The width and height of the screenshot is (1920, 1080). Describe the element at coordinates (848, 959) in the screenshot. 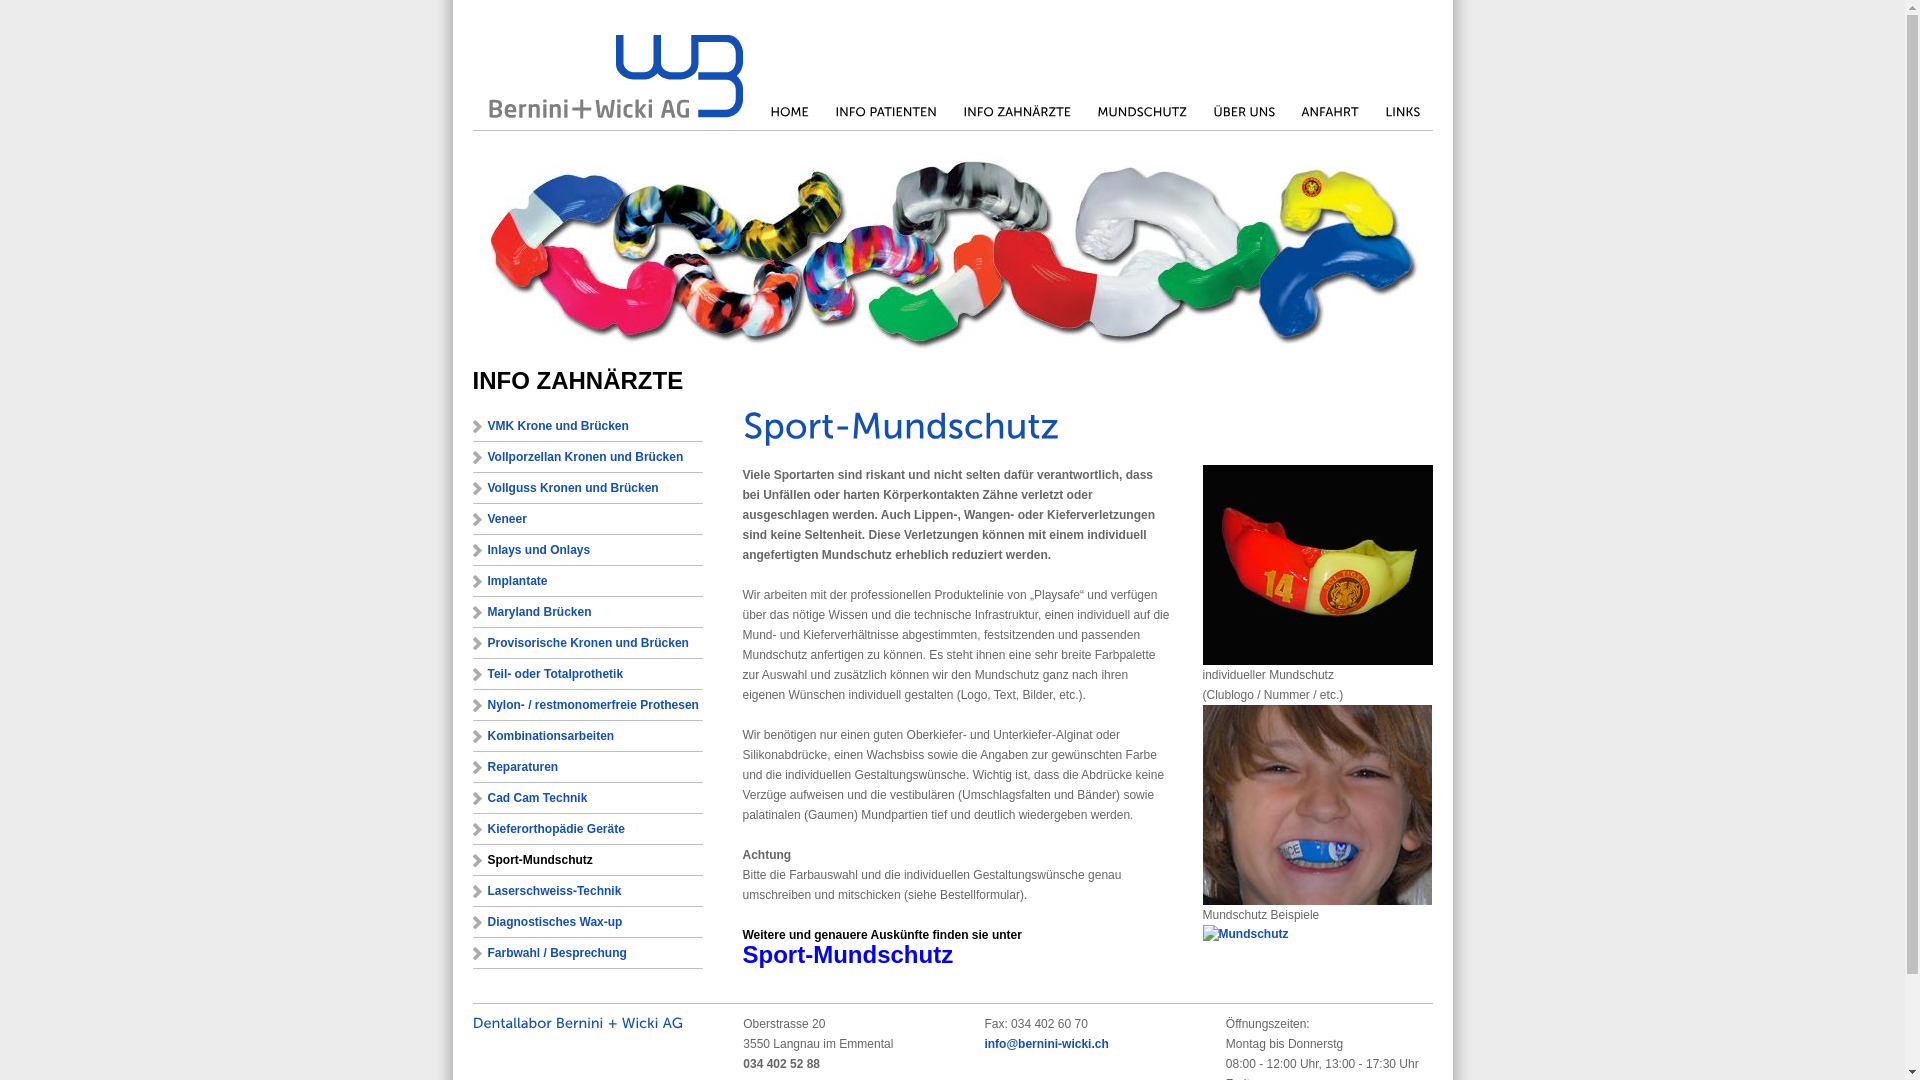

I see `Sport-Mundschutz` at that location.